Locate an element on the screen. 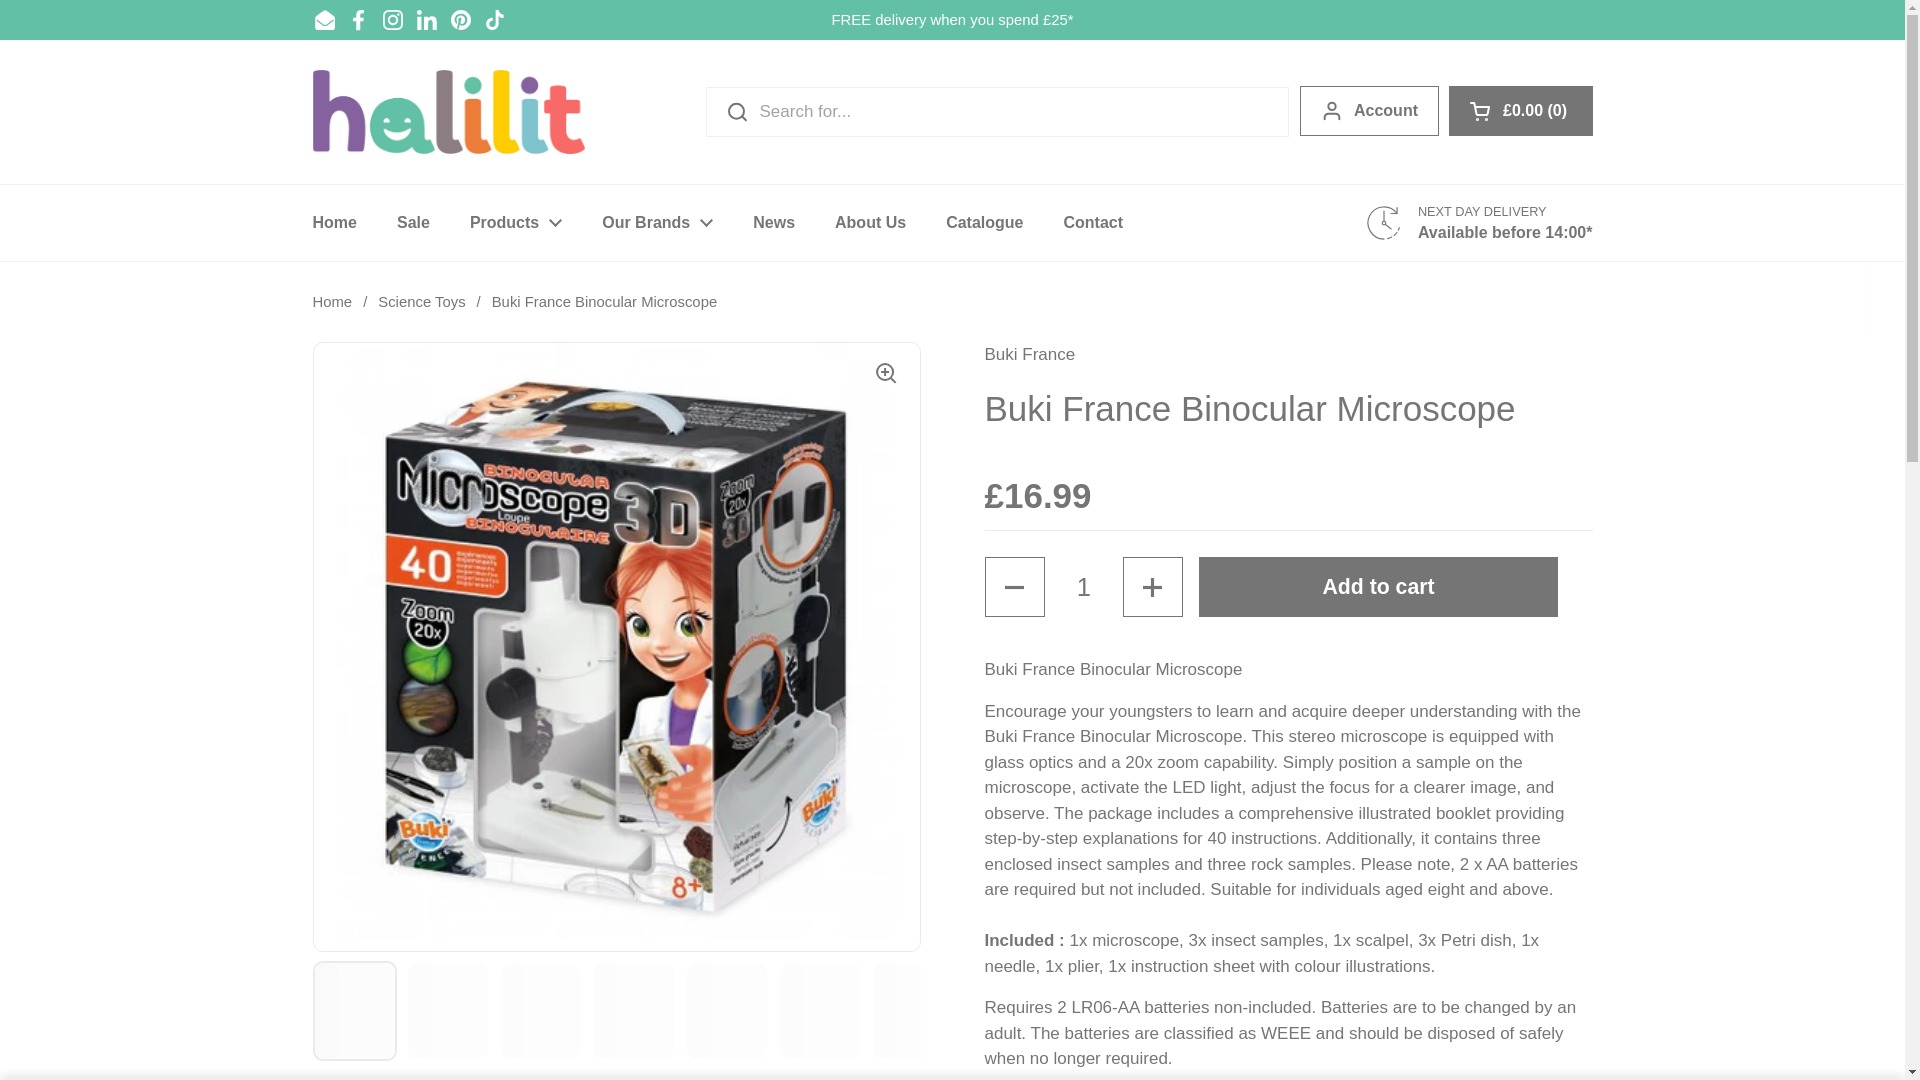 Image resolution: width=1920 pixels, height=1080 pixels. Home is located at coordinates (334, 222).